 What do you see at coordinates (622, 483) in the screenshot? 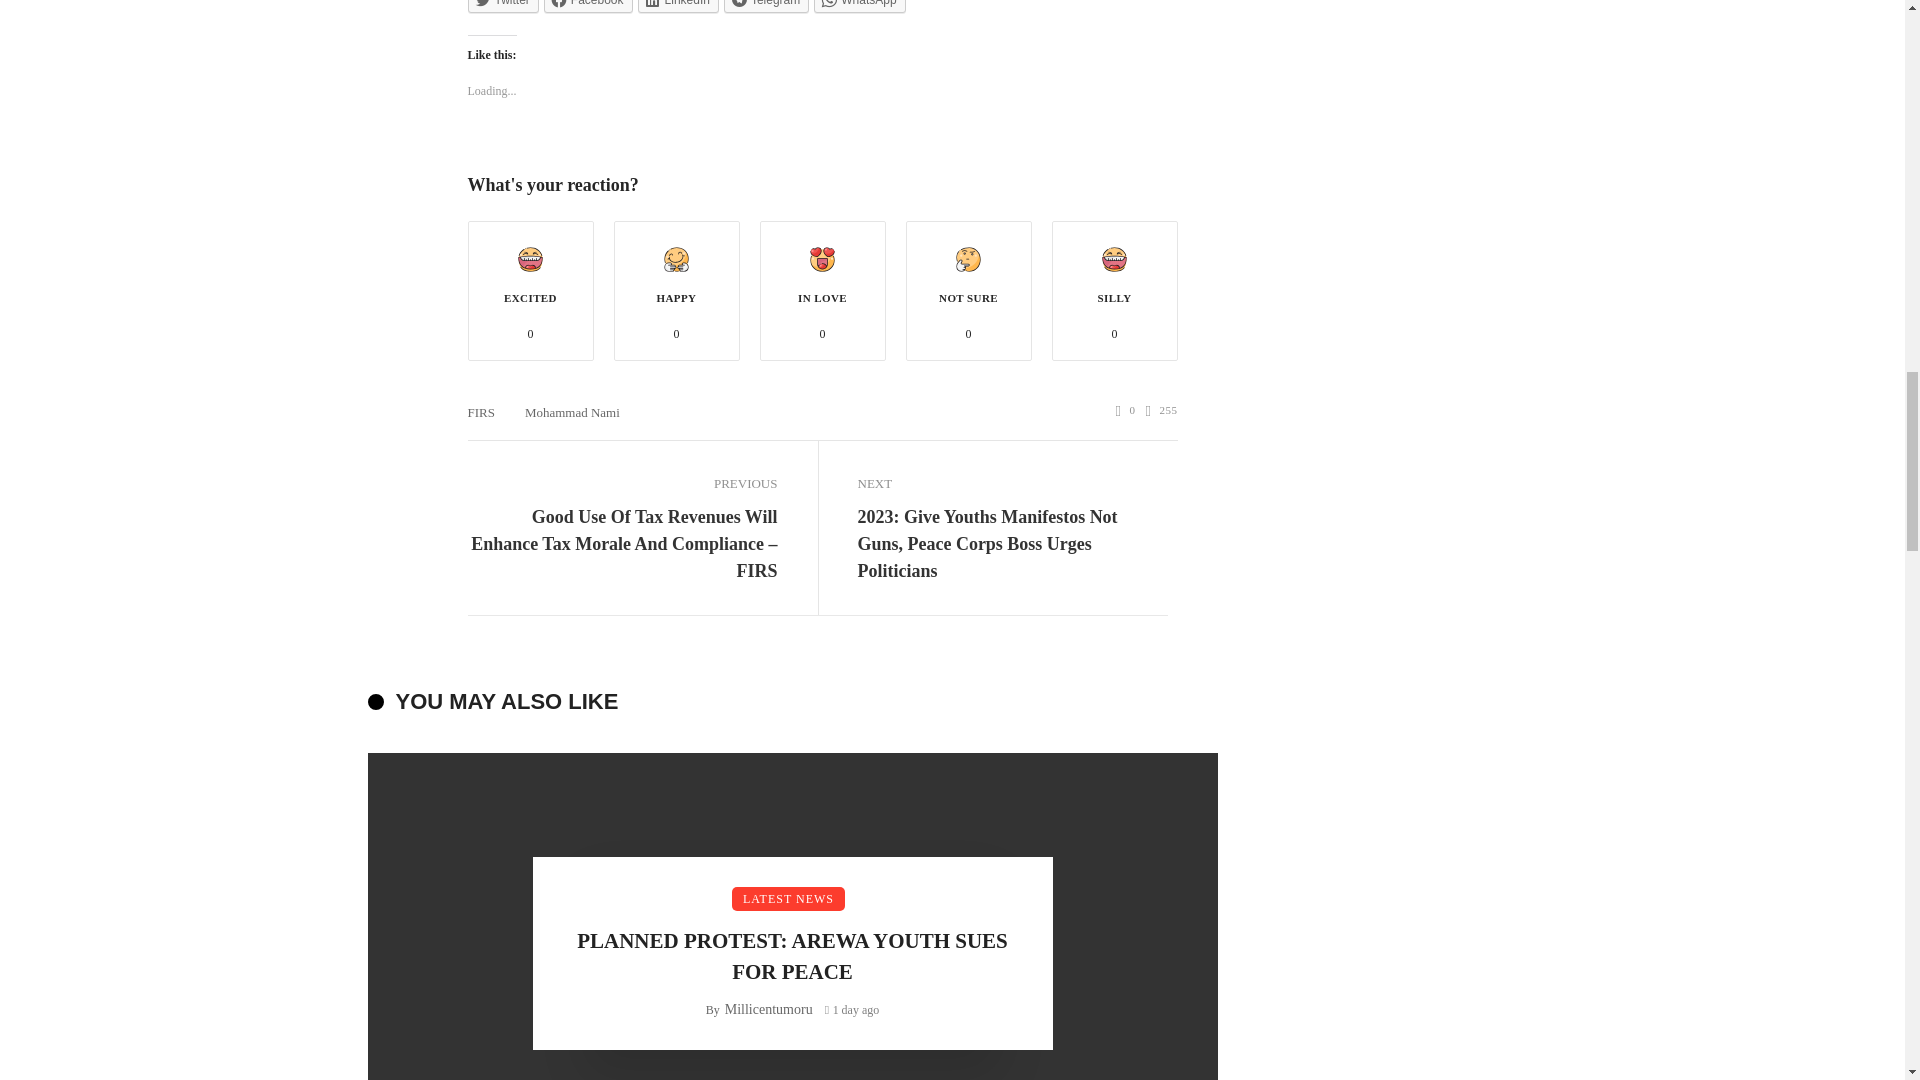
I see `PREVIOUS` at bounding box center [622, 483].